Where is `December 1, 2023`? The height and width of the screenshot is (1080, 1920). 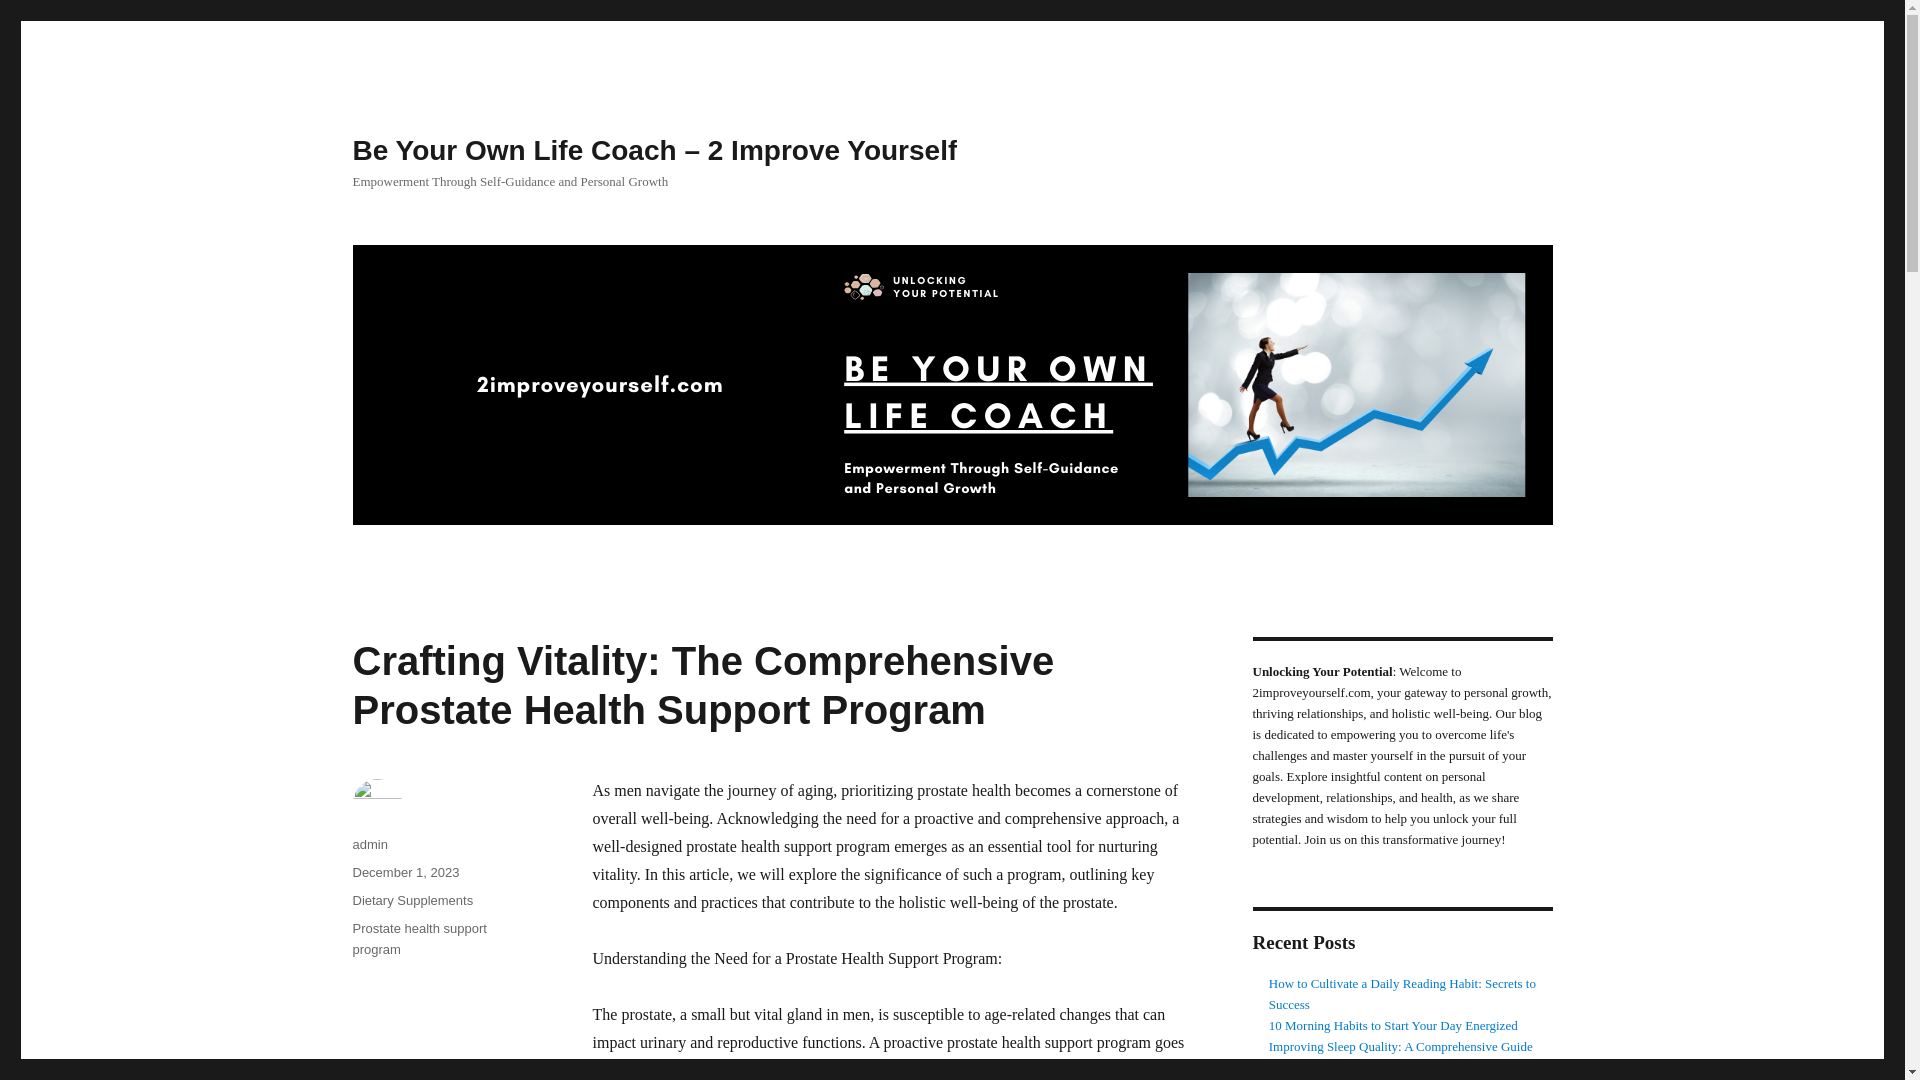 December 1, 2023 is located at coordinates (404, 872).